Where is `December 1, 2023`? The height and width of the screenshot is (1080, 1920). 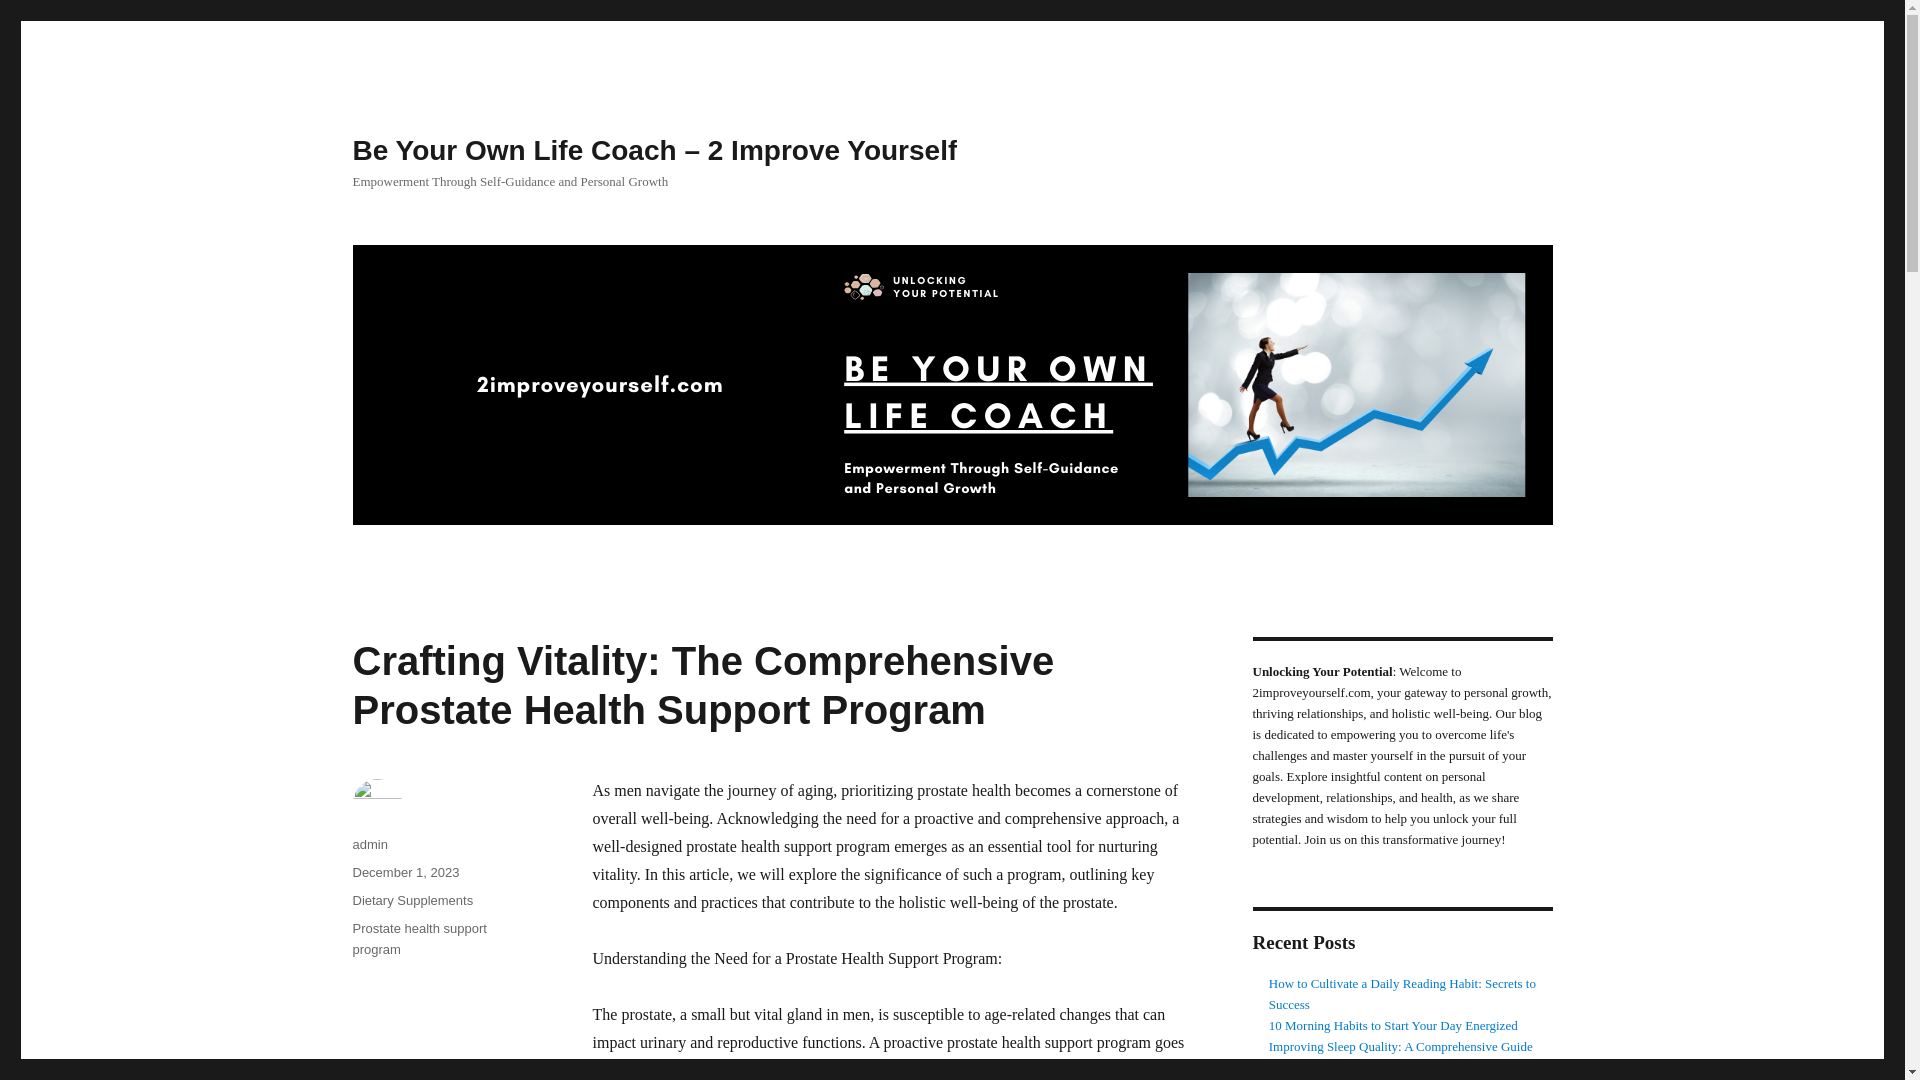 December 1, 2023 is located at coordinates (404, 872).